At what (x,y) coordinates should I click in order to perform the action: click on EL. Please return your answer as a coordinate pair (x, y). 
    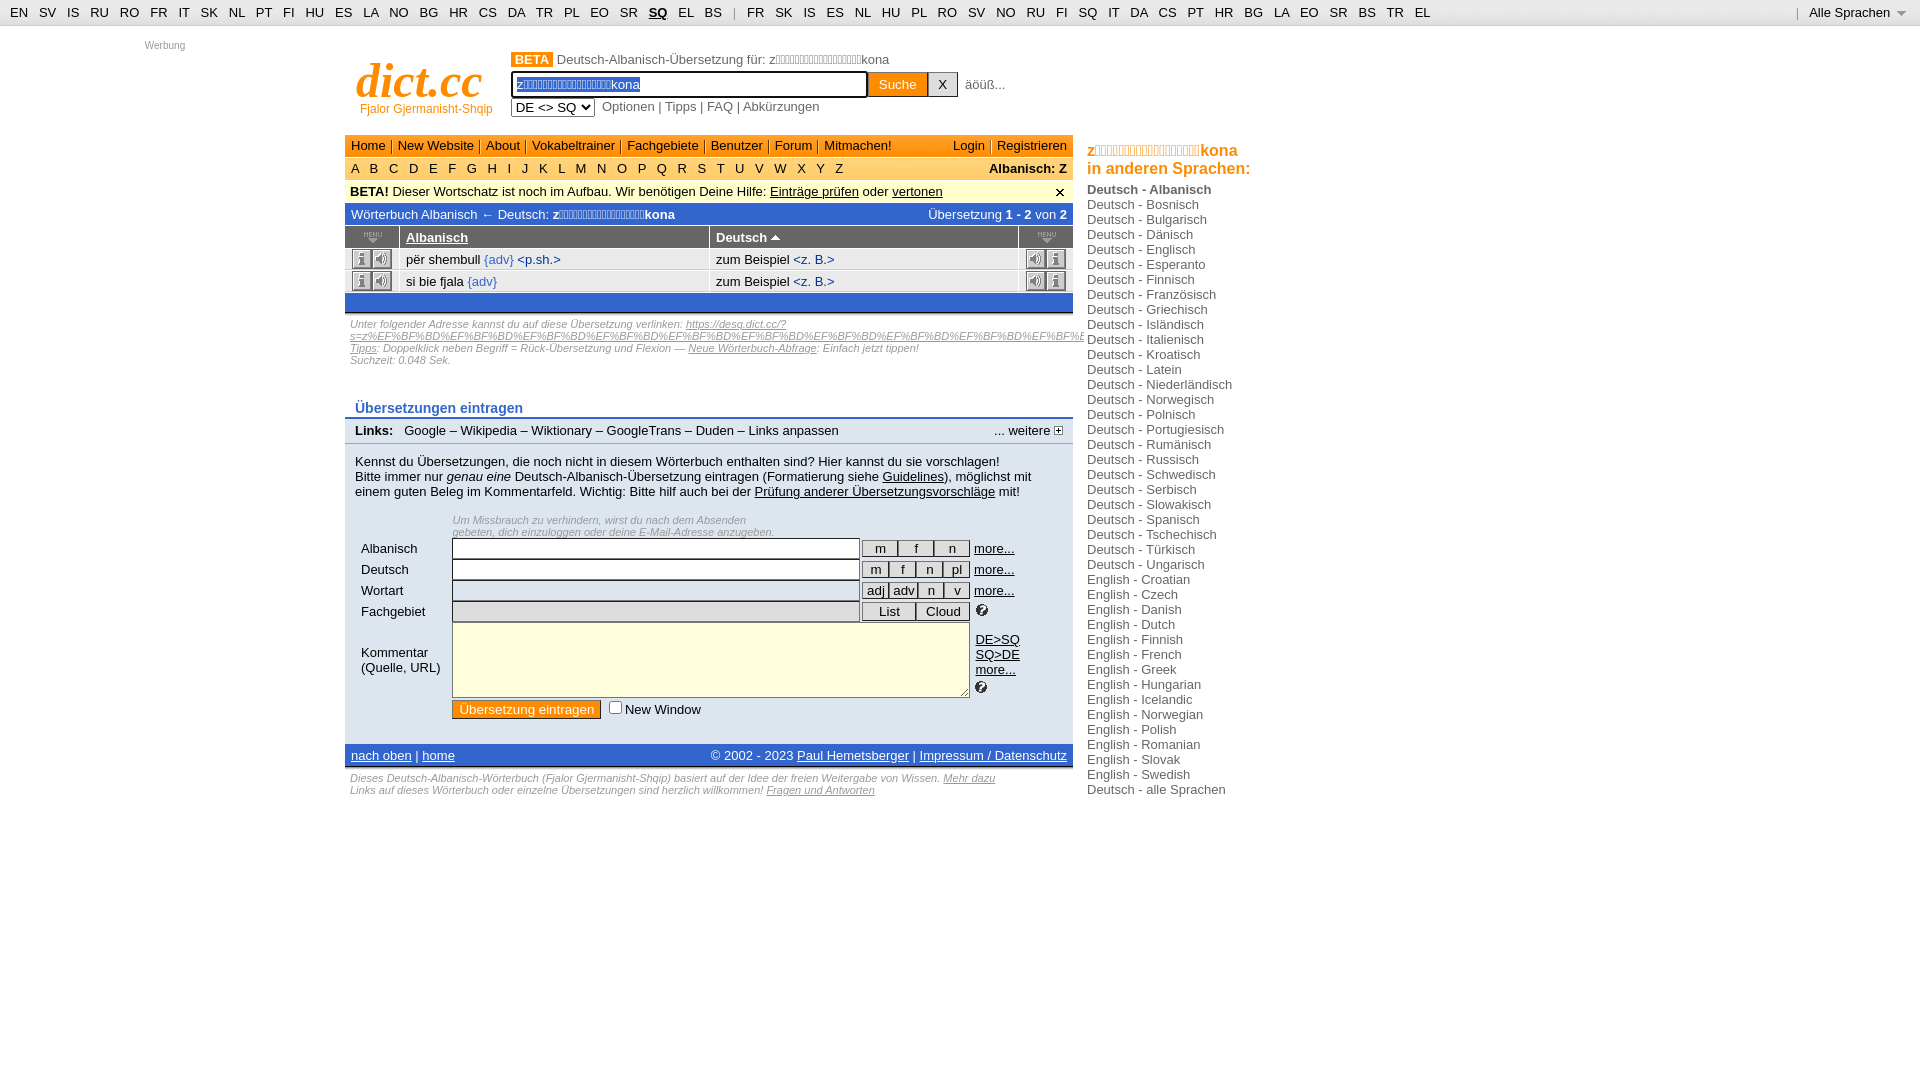
    Looking at the image, I should click on (686, 12).